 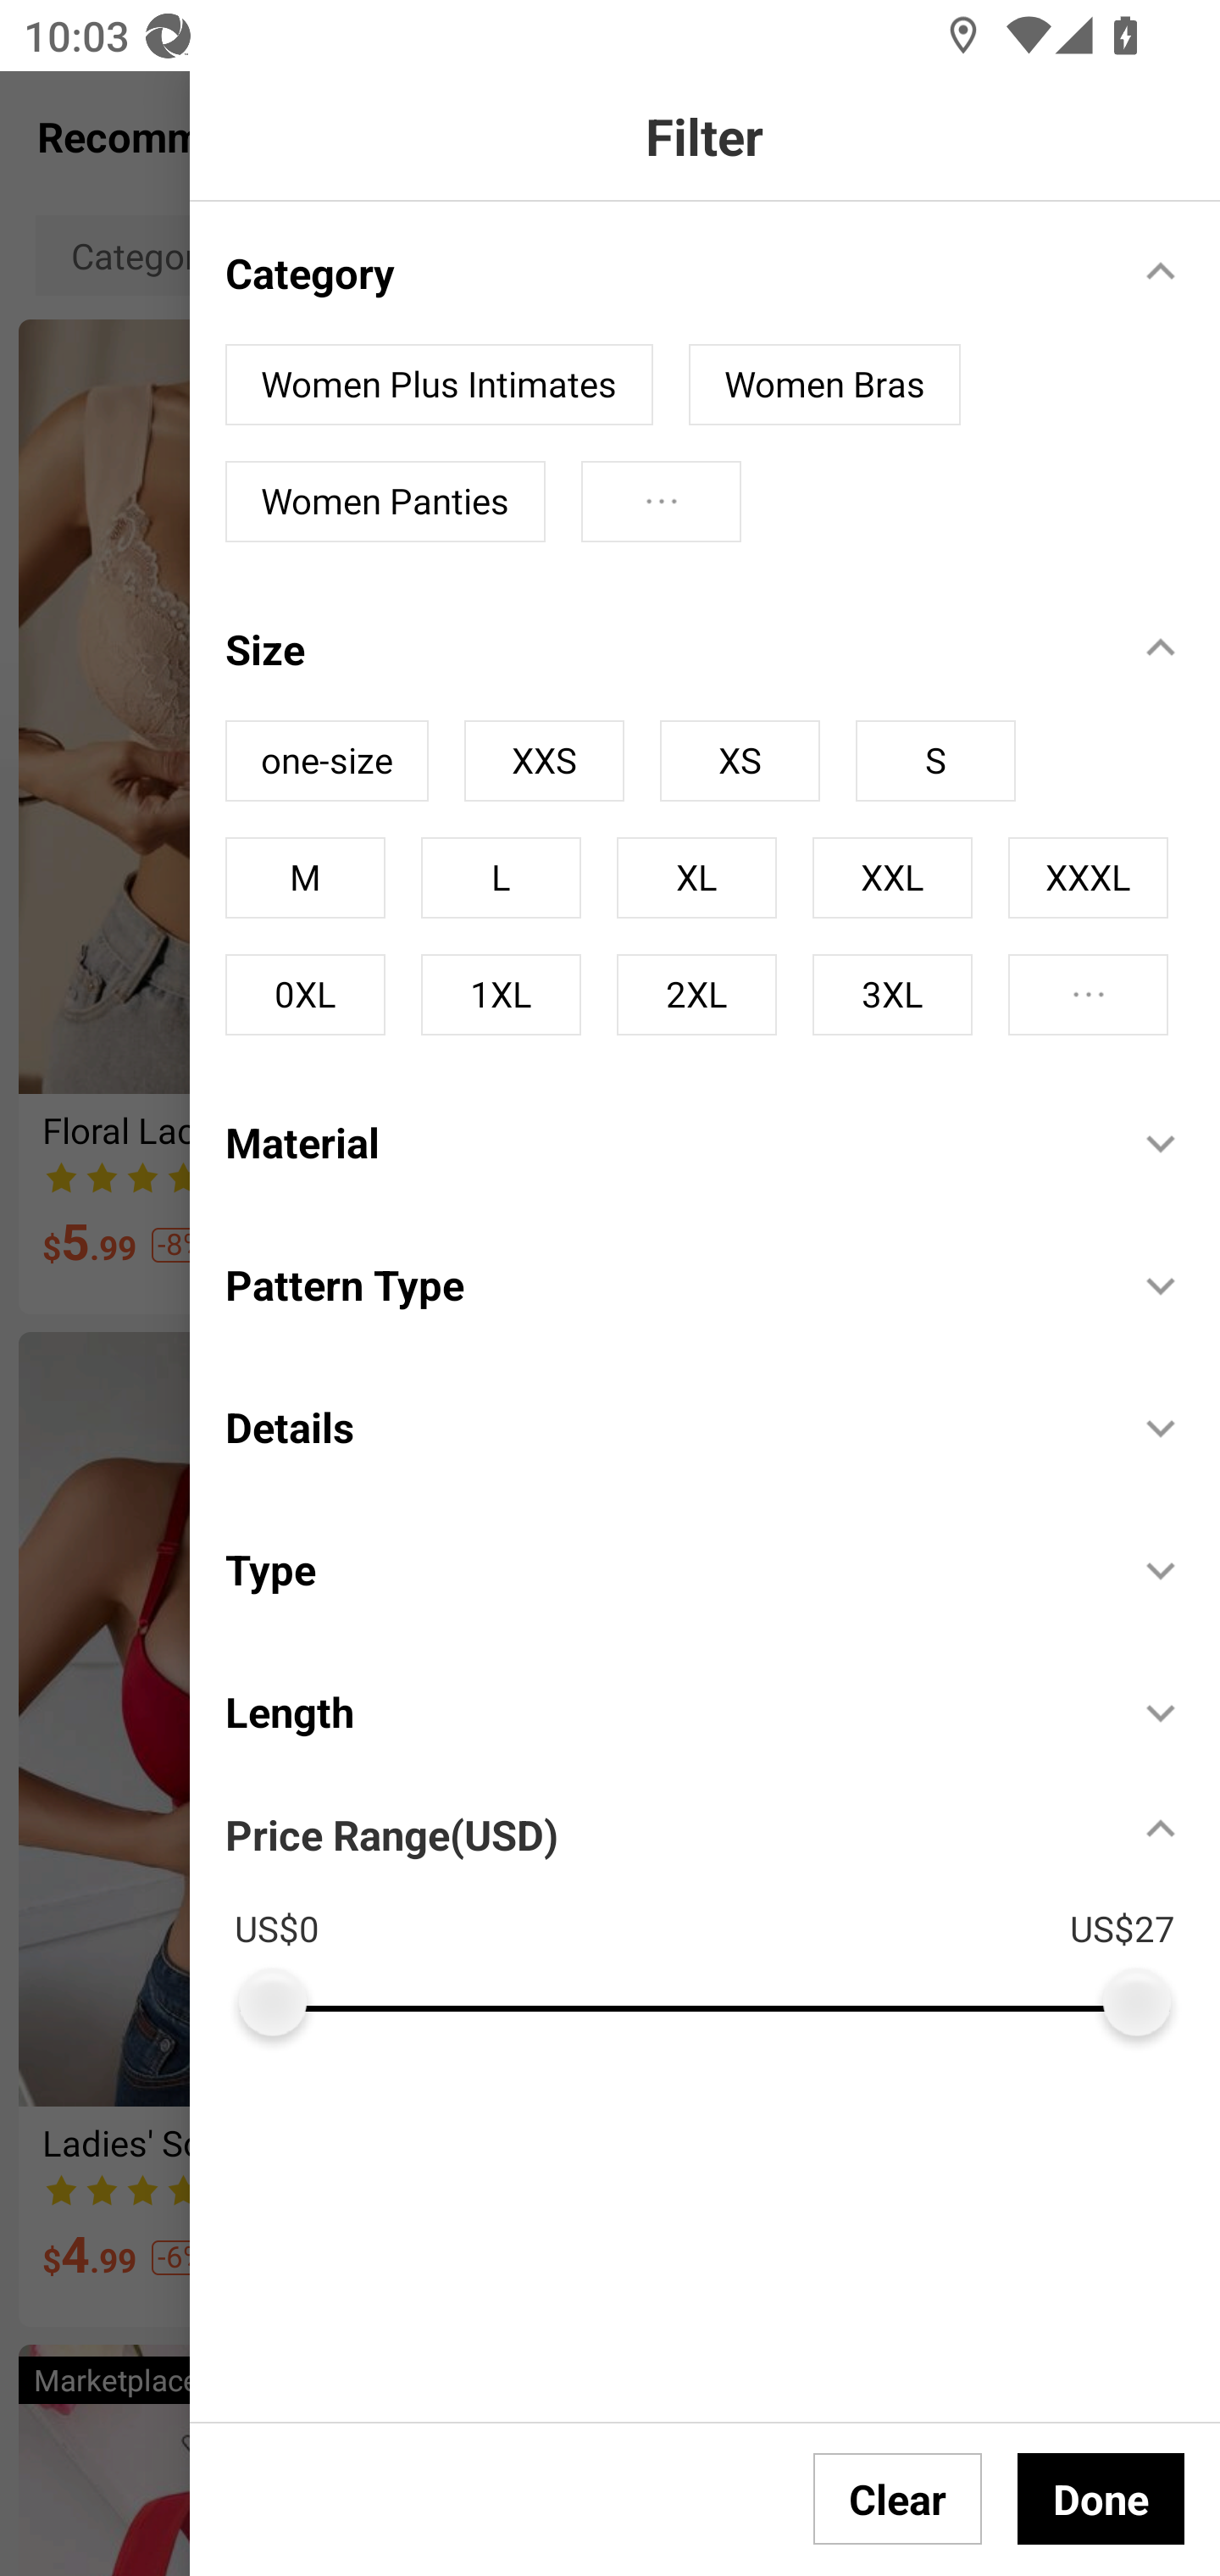 What do you see at coordinates (391, 1834) in the screenshot?
I see `Price Range(USD)` at bounding box center [391, 1834].